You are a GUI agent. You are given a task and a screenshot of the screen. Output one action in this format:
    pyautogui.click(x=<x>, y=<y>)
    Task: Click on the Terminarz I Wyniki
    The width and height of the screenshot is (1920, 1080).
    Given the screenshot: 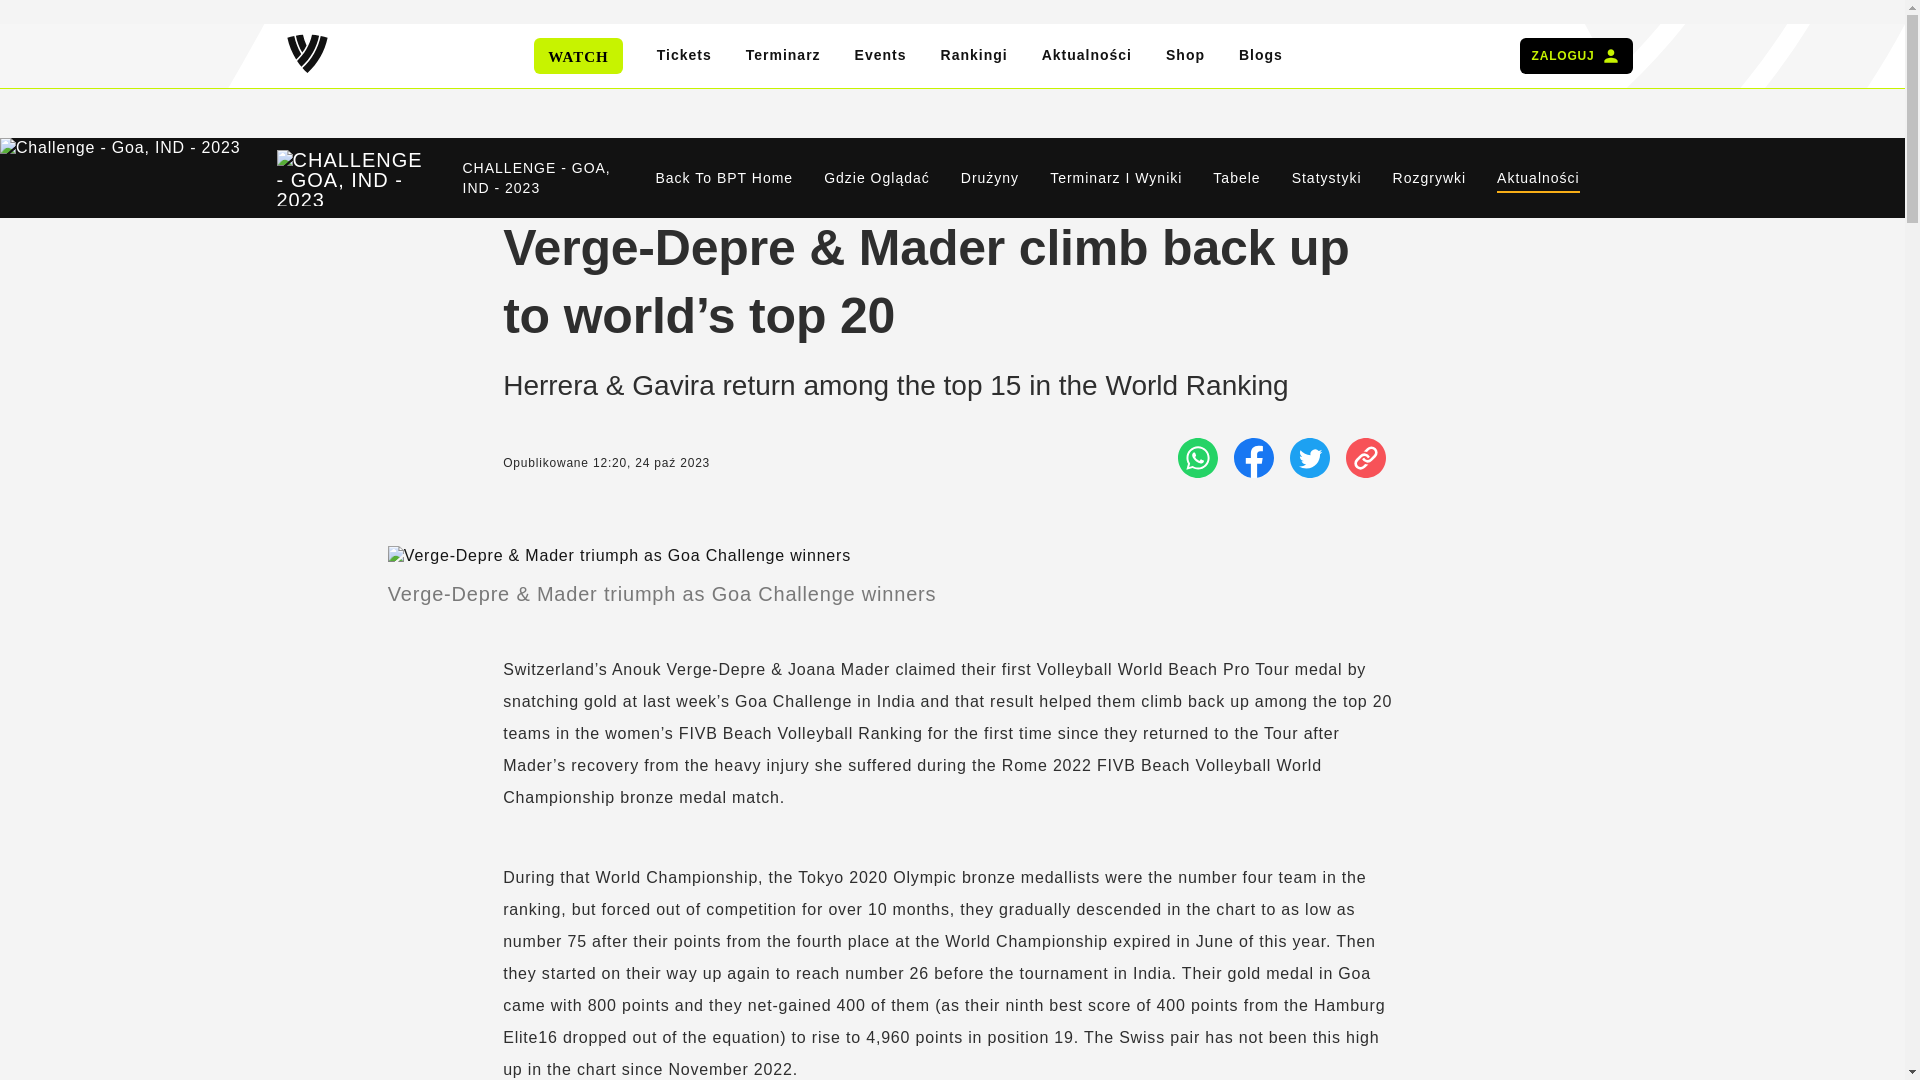 What is the action you would take?
    pyautogui.click(x=1115, y=178)
    